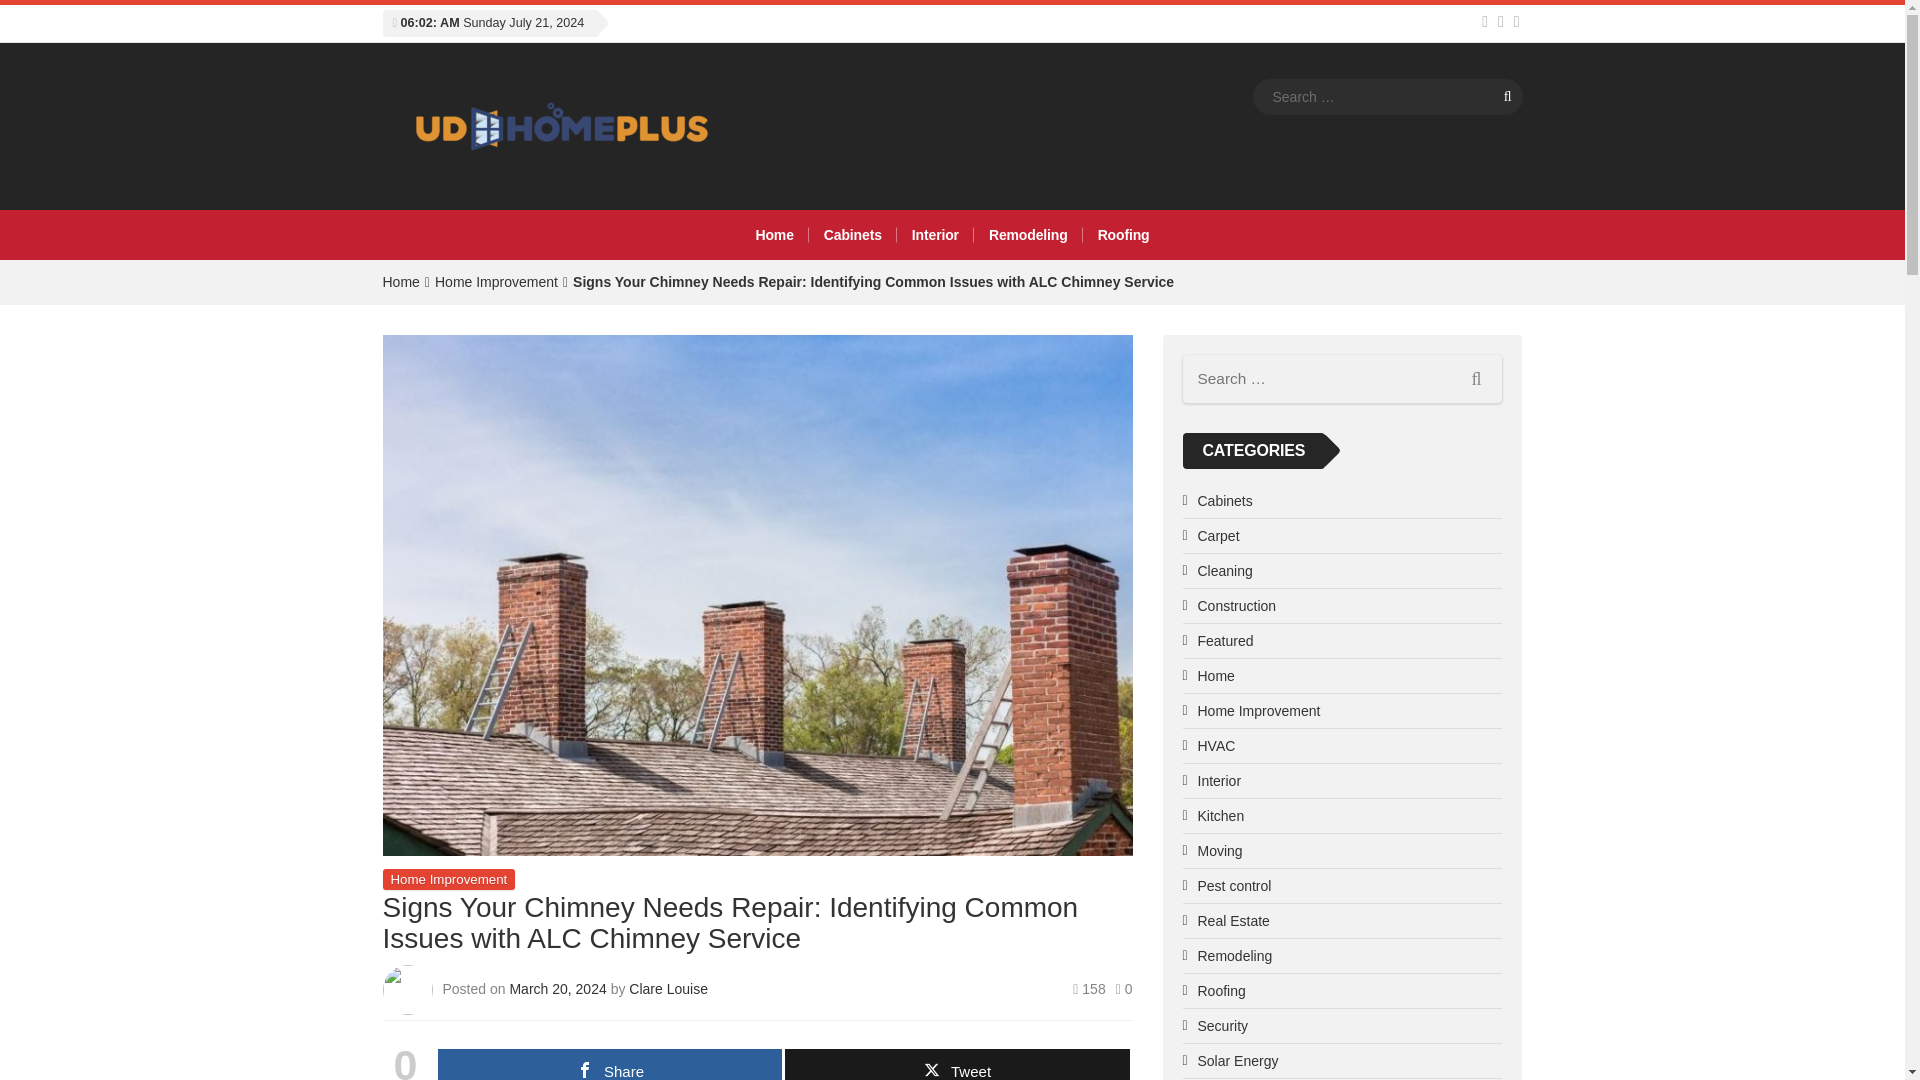 The height and width of the screenshot is (1080, 1920). Describe the element at coordinates (1386, 96) in the screenshot. I see `Search for:` at that location.